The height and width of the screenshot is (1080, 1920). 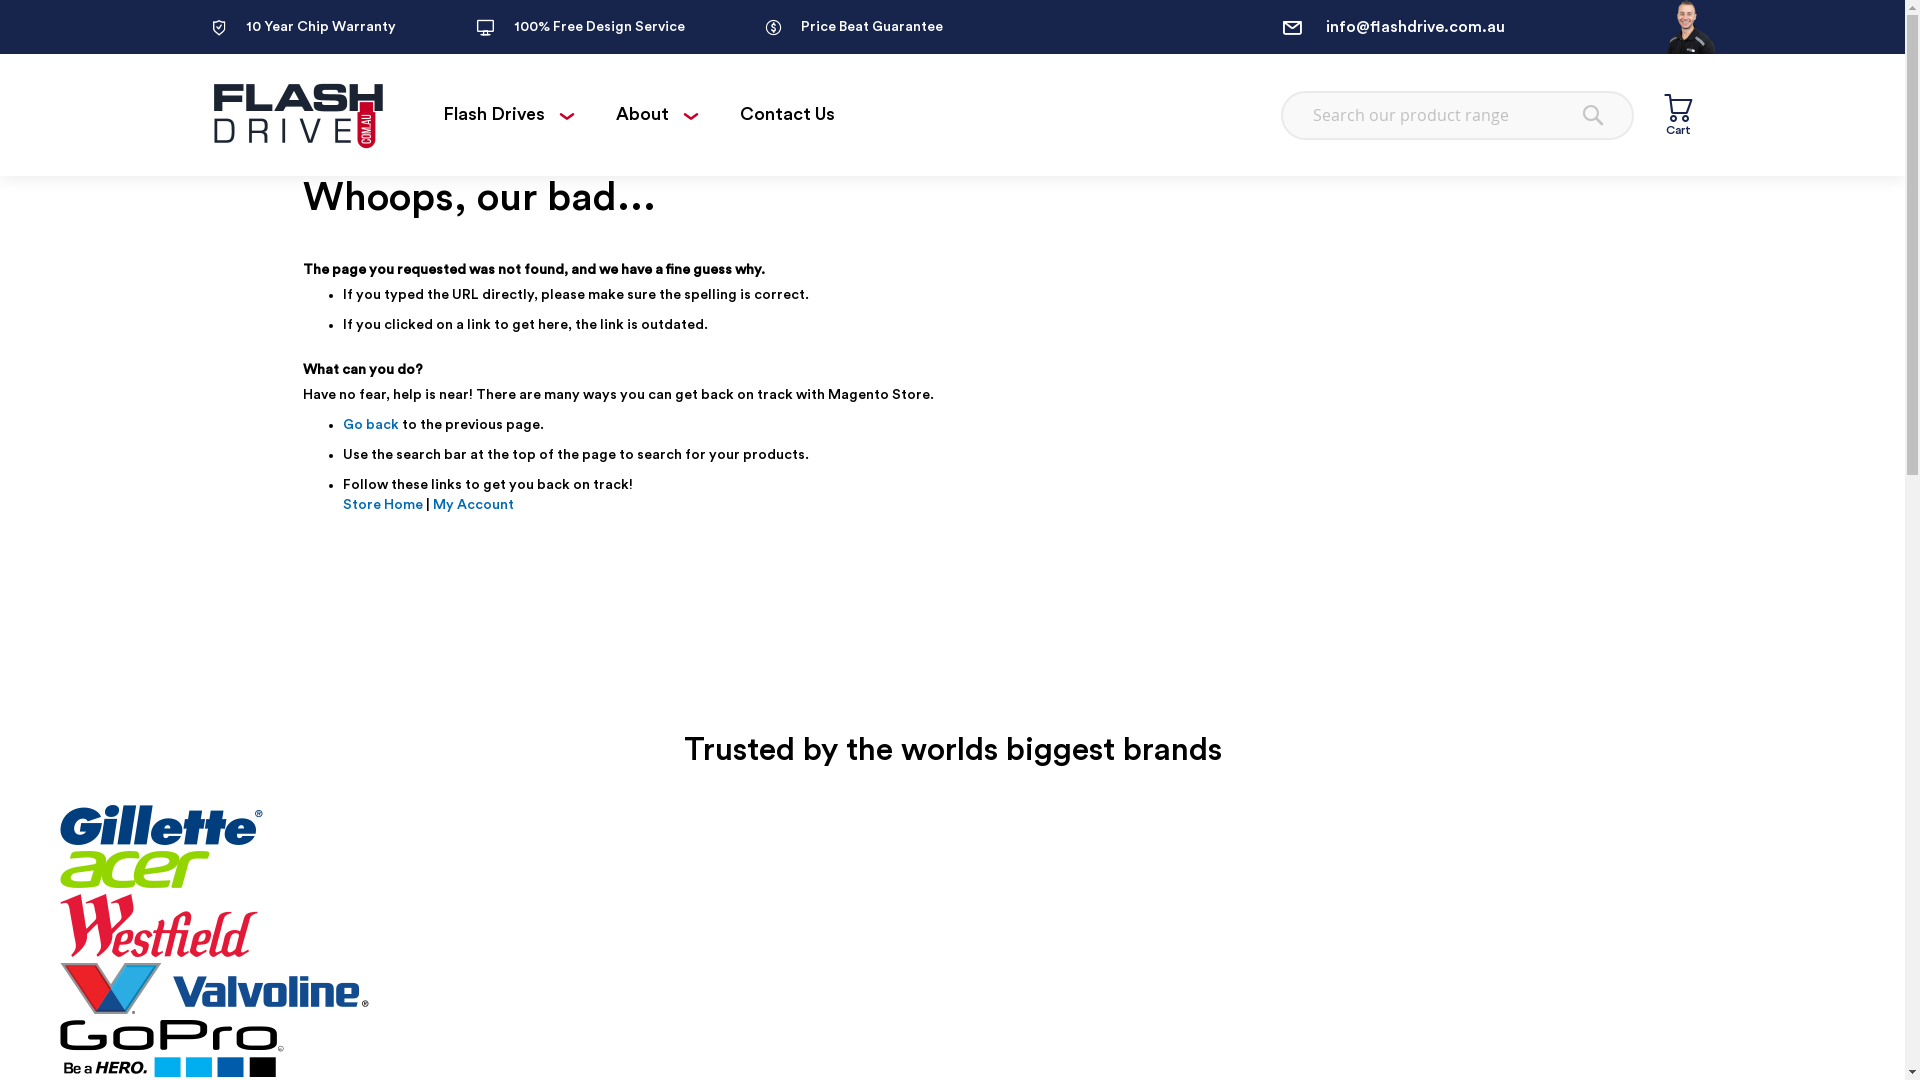 I want to click on My Account, so click(x=472, y=505).